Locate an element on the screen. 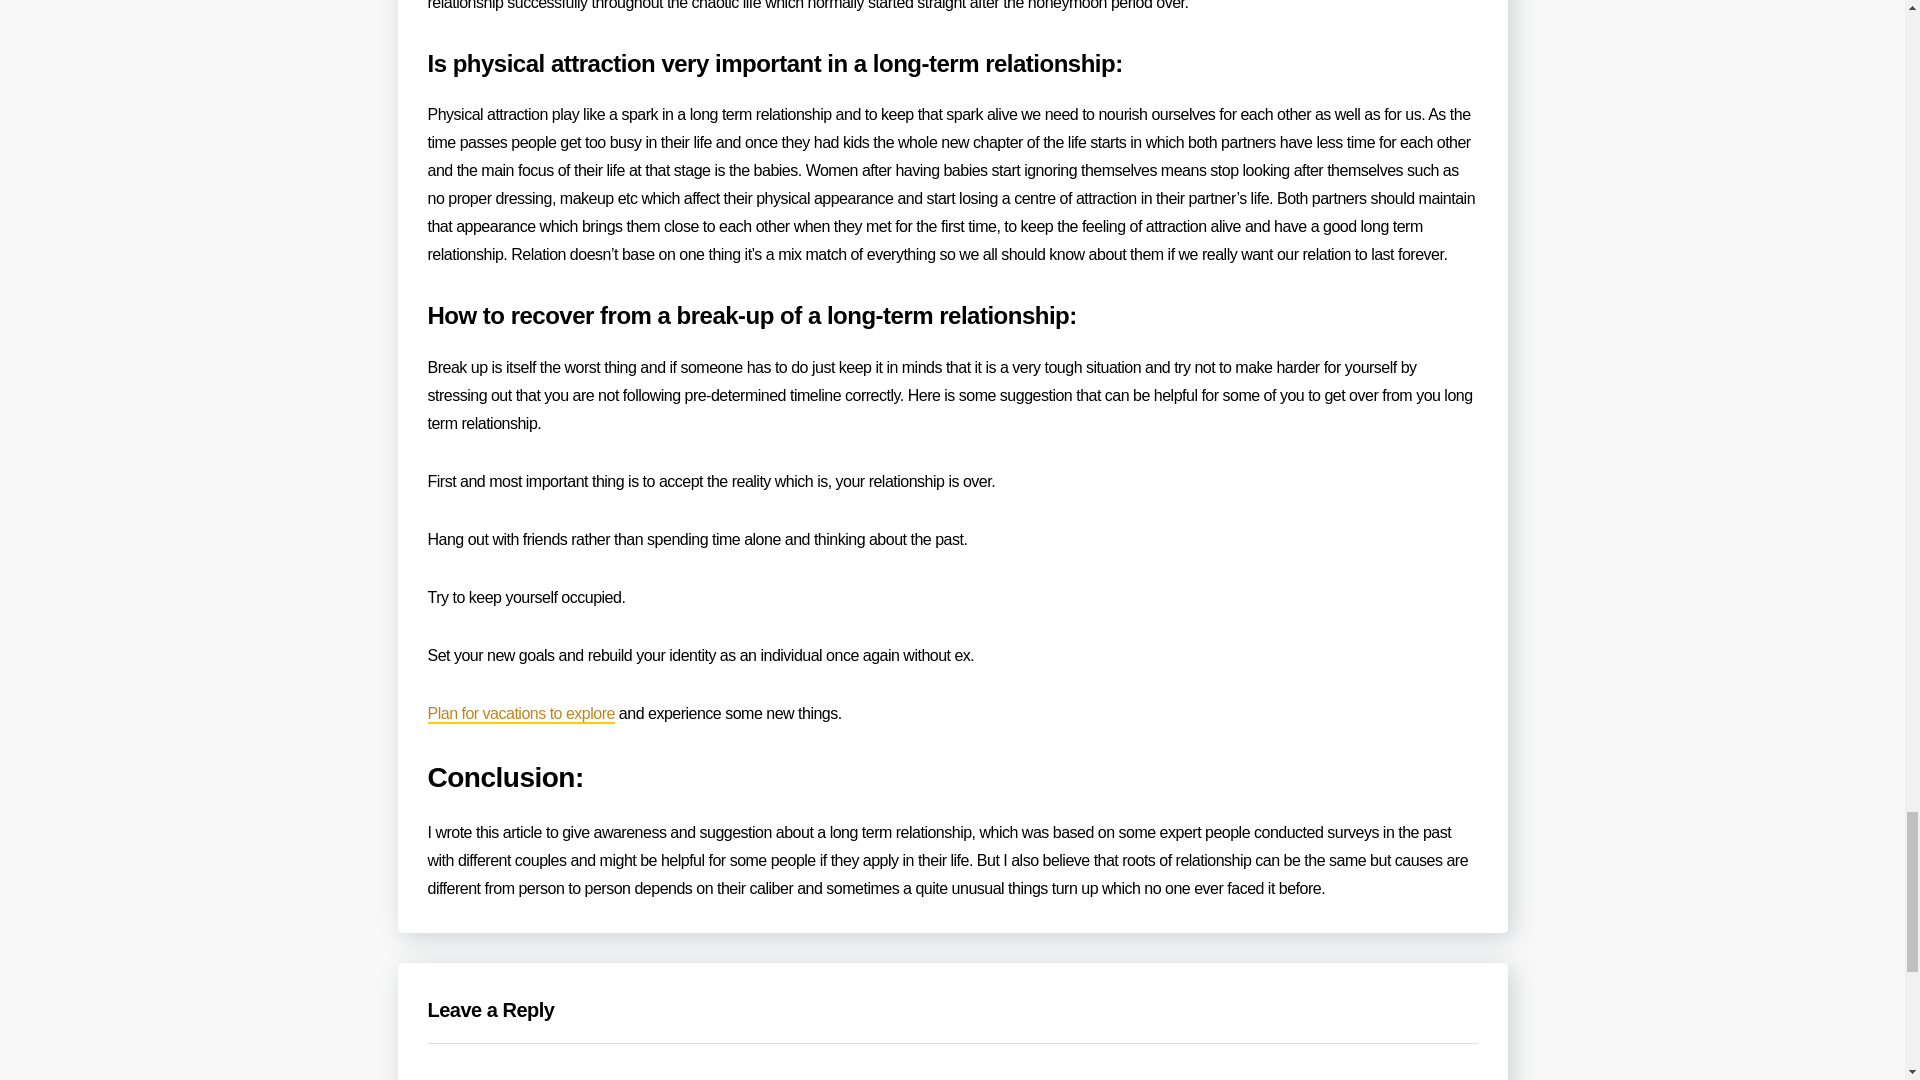 The width and height of the screenshot is (1920, 1080). Plan for vacations to explore is located at coordinates (521, 714).